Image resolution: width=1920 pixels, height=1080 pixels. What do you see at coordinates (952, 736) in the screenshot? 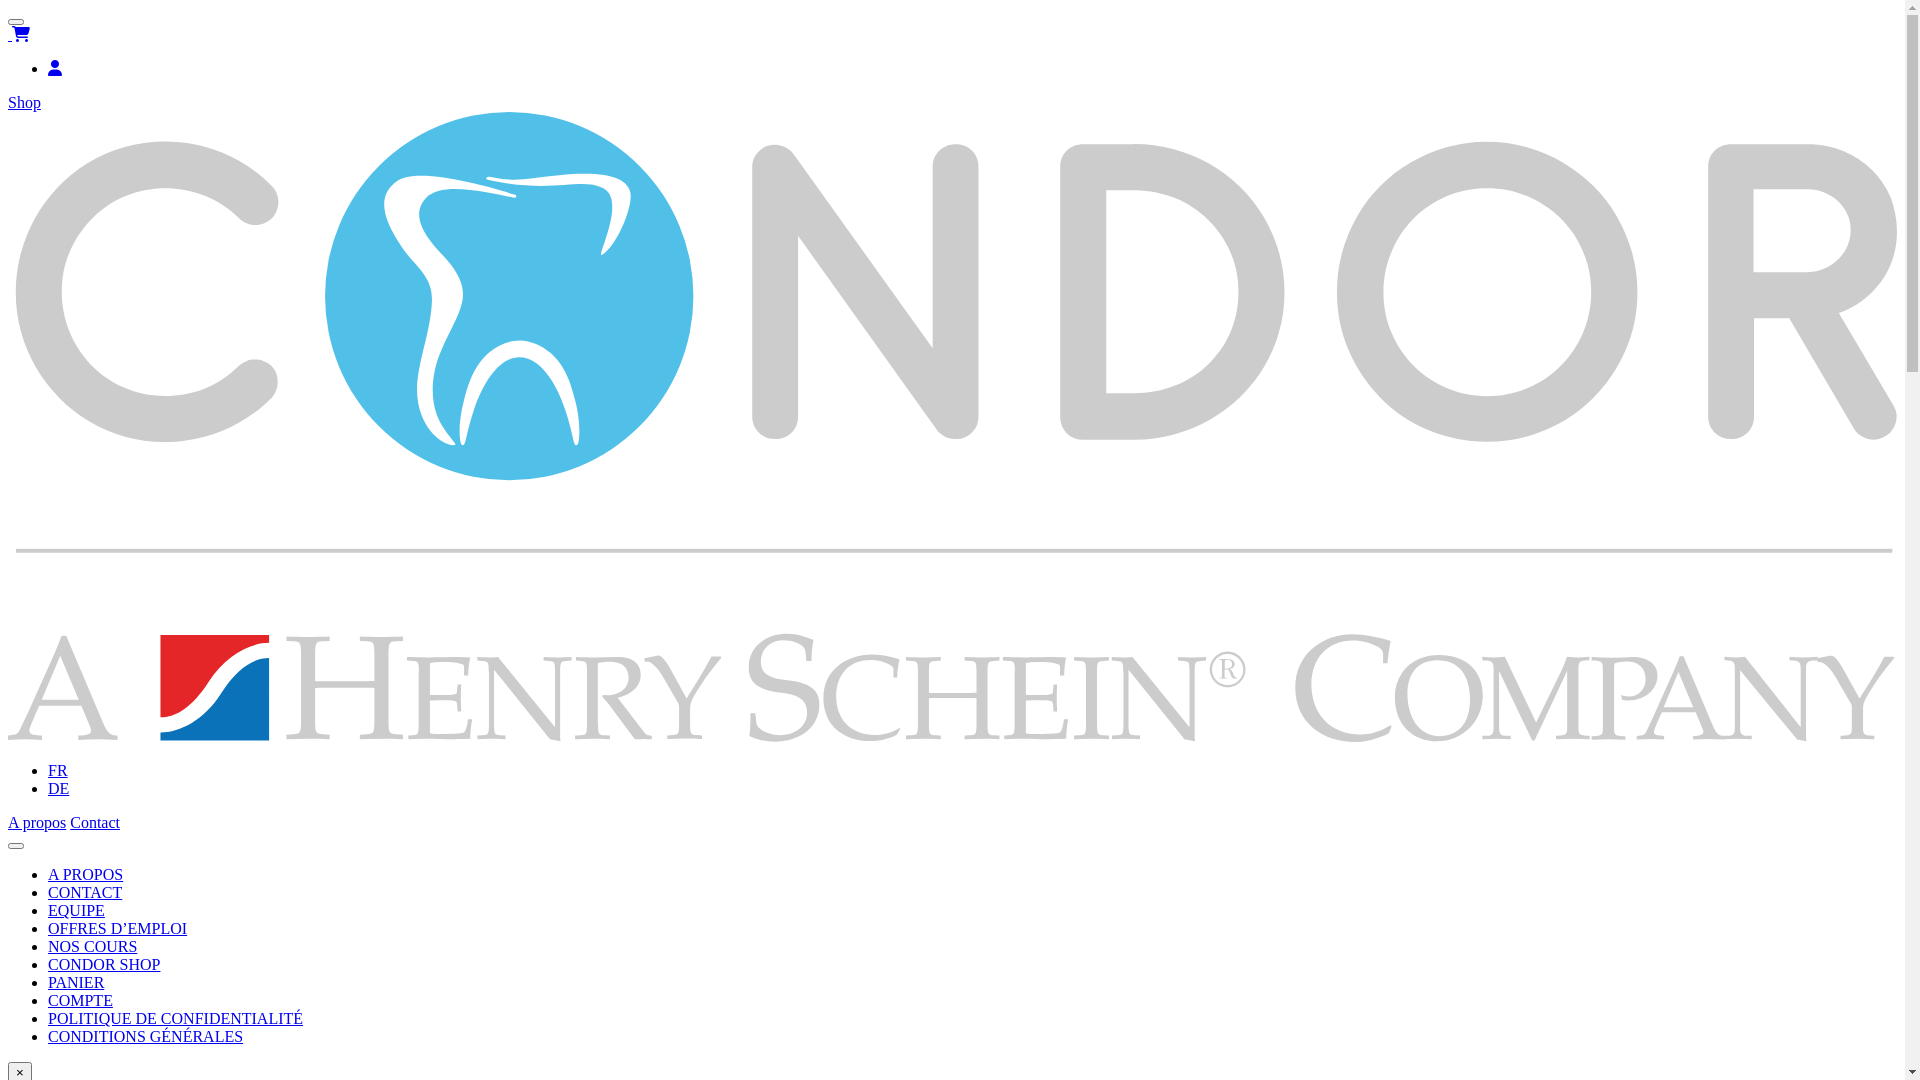
I see `Accueil` at bounding box center [952, 736].